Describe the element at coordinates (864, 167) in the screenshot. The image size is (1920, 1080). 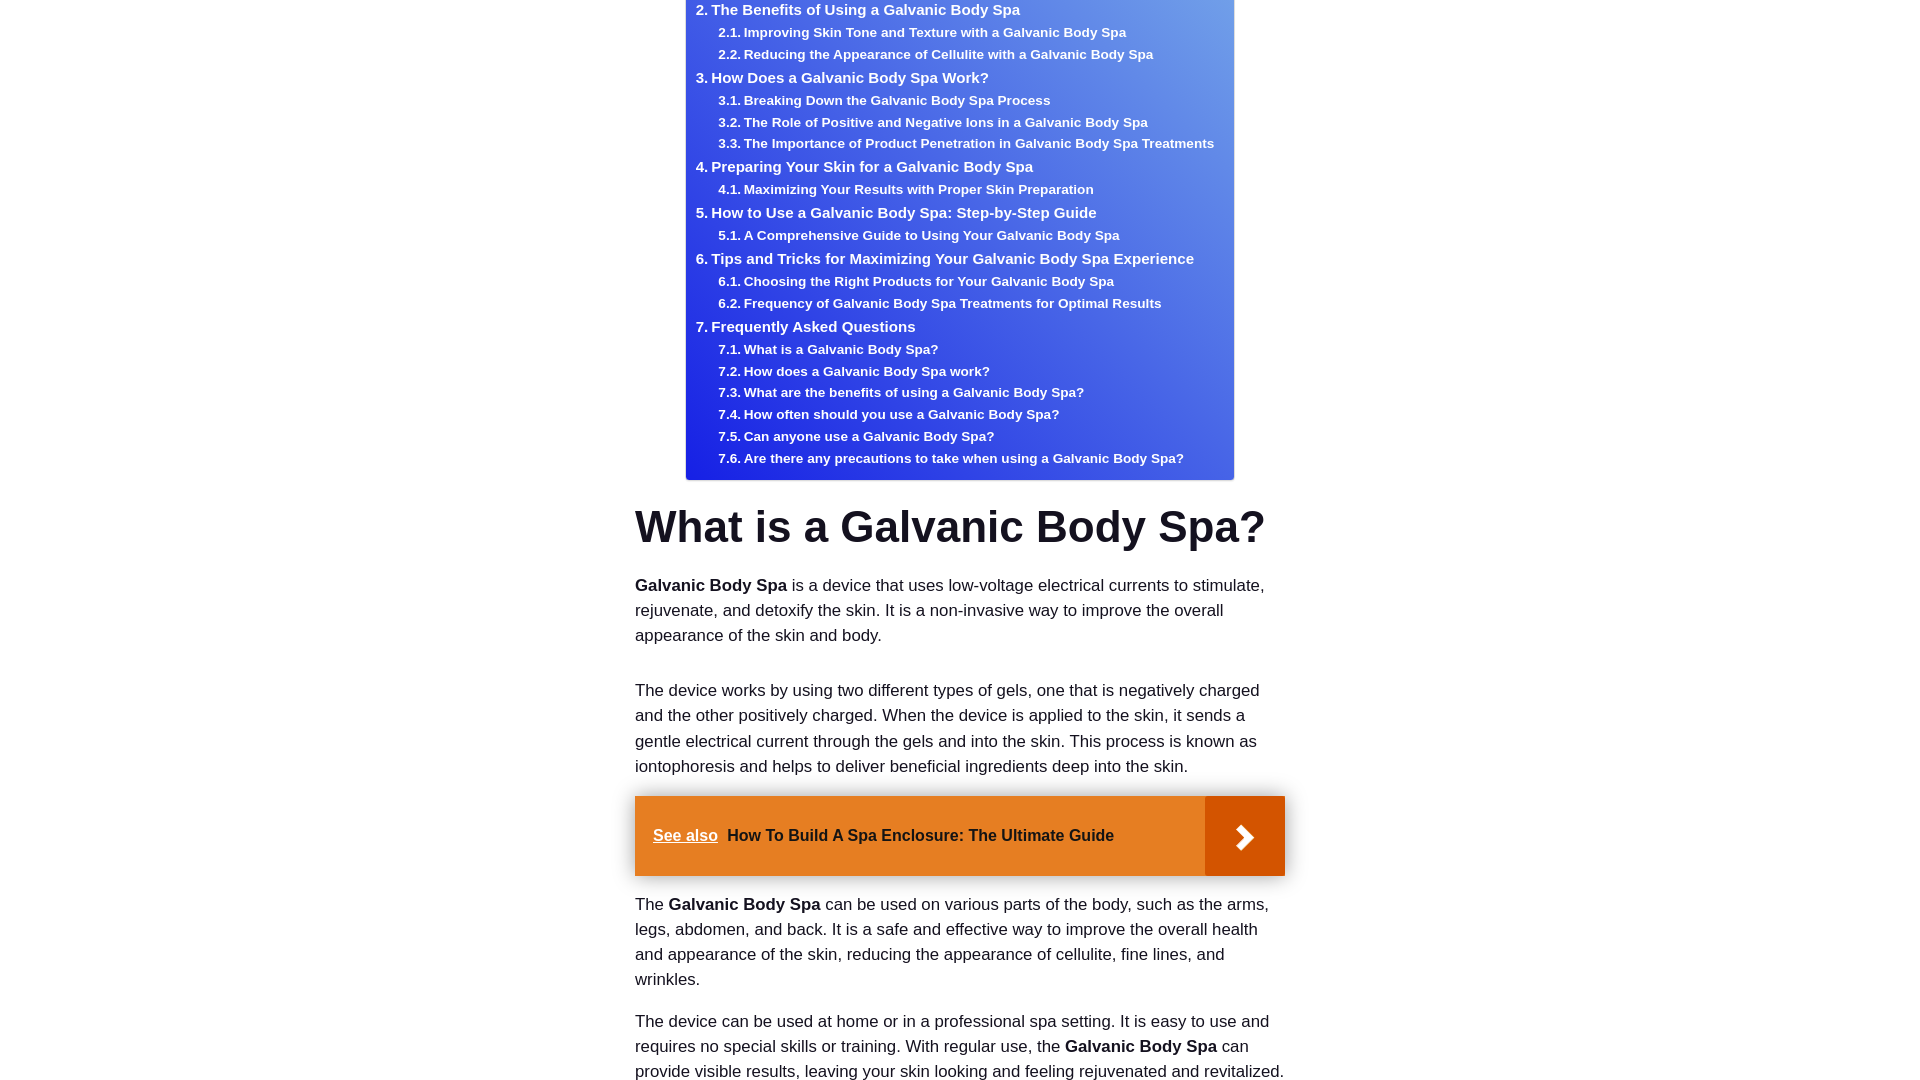
I see `Preparing Your Skin for a Galvanic Body Spa` at that location.